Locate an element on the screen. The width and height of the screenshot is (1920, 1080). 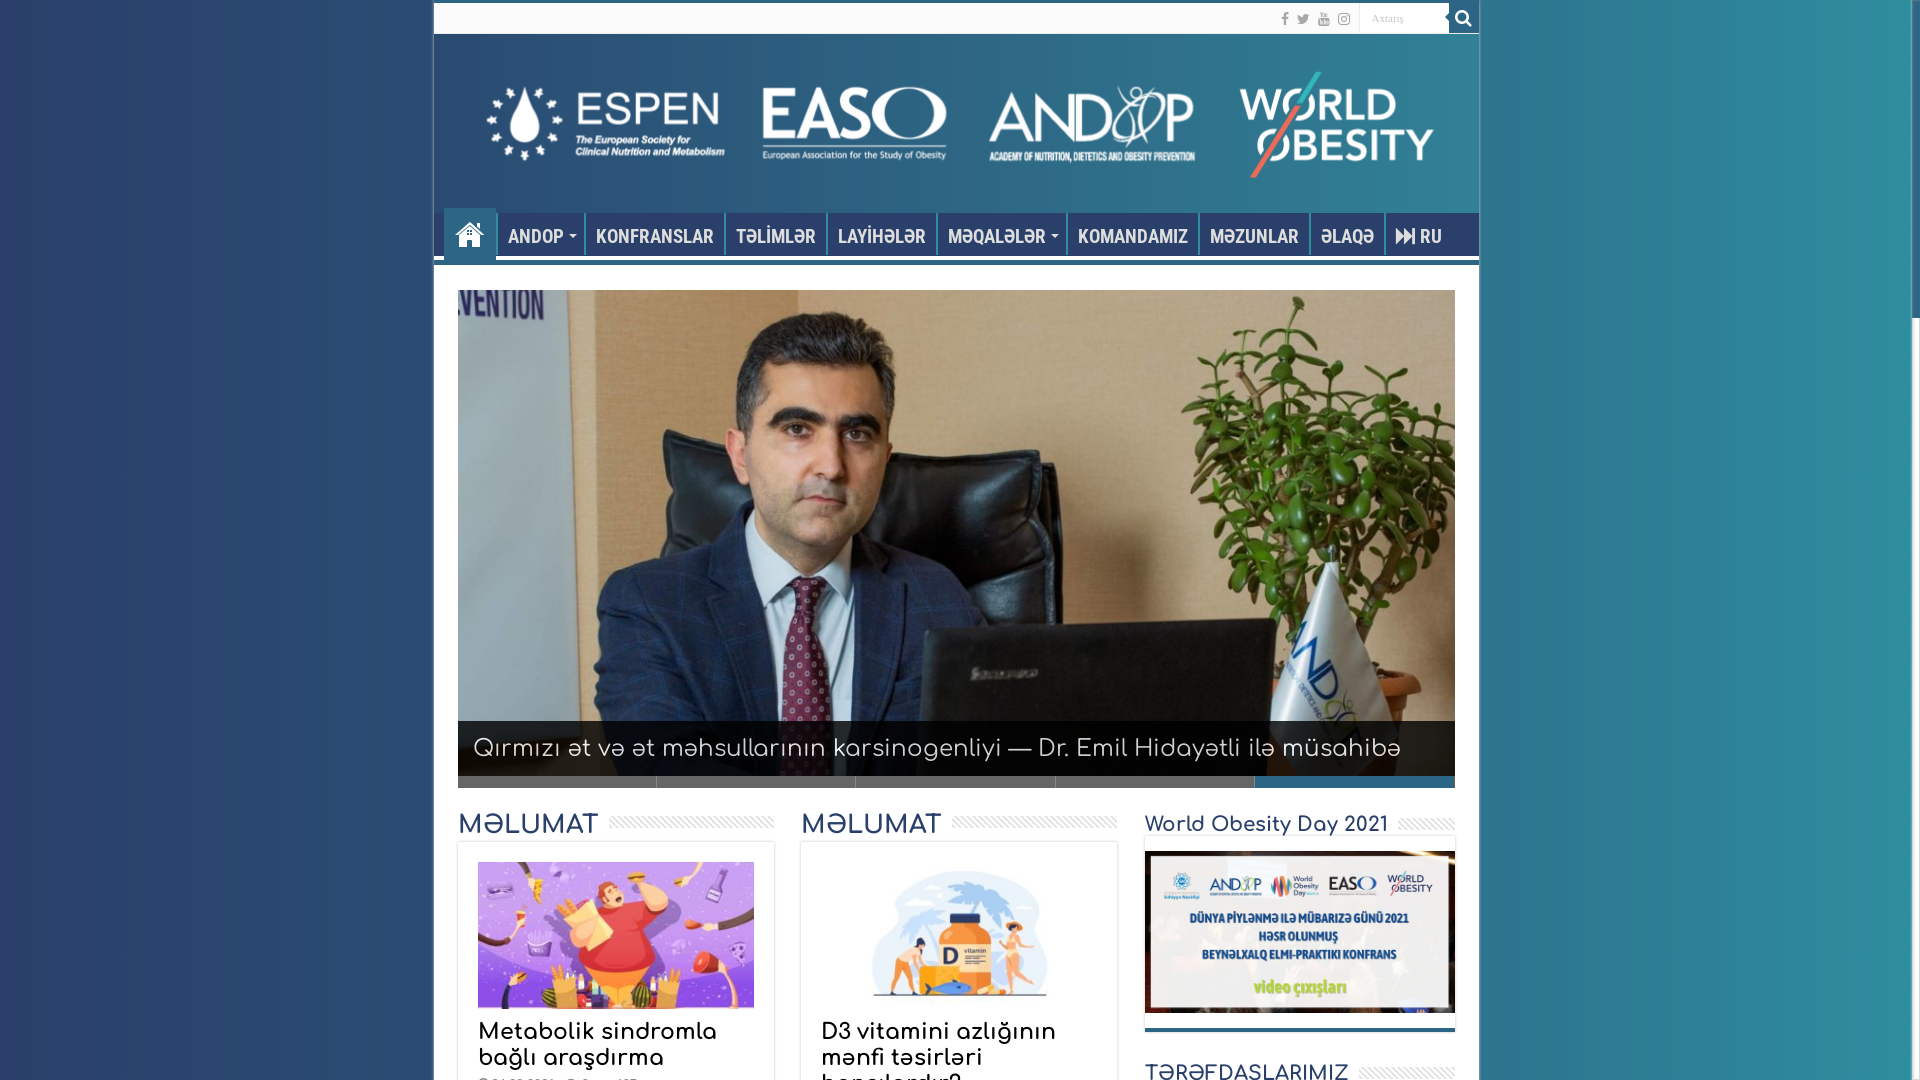
KONFRANSLAR is located at coordinates (654, 234).